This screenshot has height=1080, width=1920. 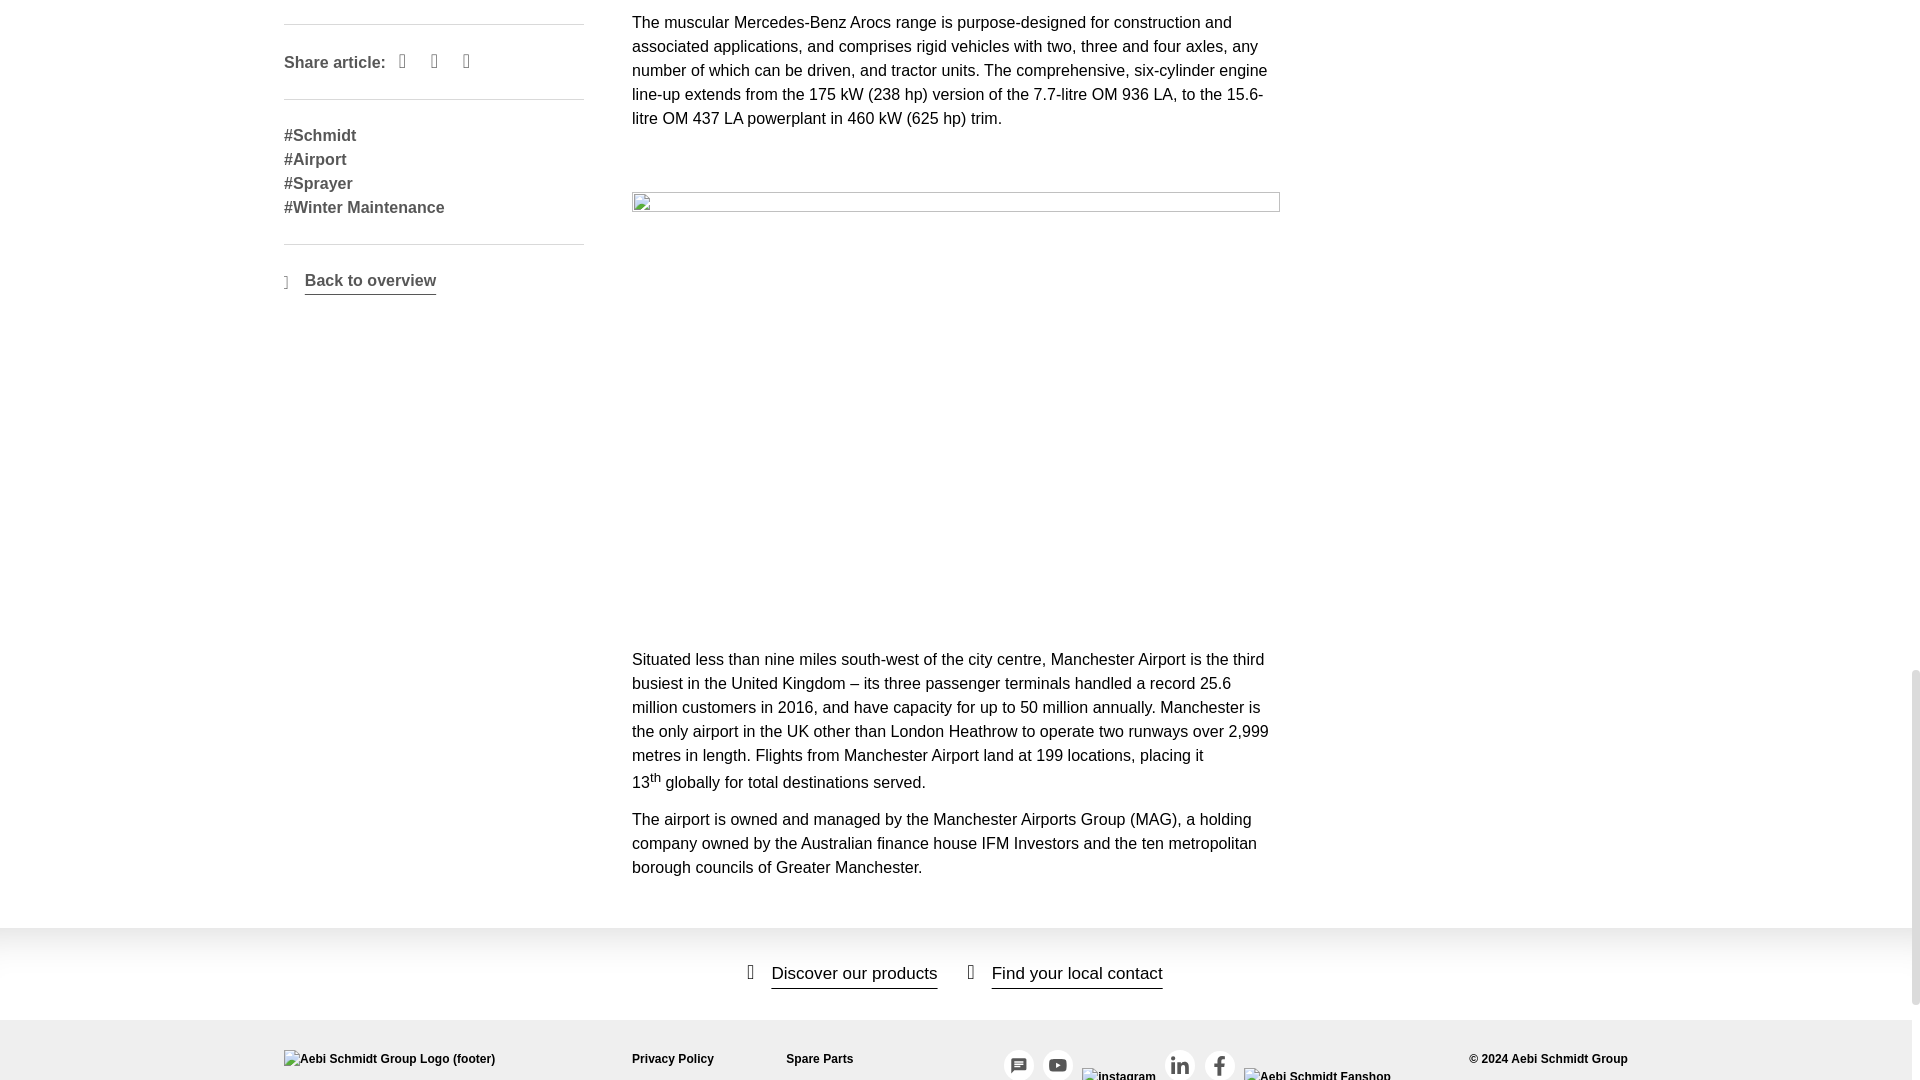 I want to click on Discover our products, so click(x=842, y=973).